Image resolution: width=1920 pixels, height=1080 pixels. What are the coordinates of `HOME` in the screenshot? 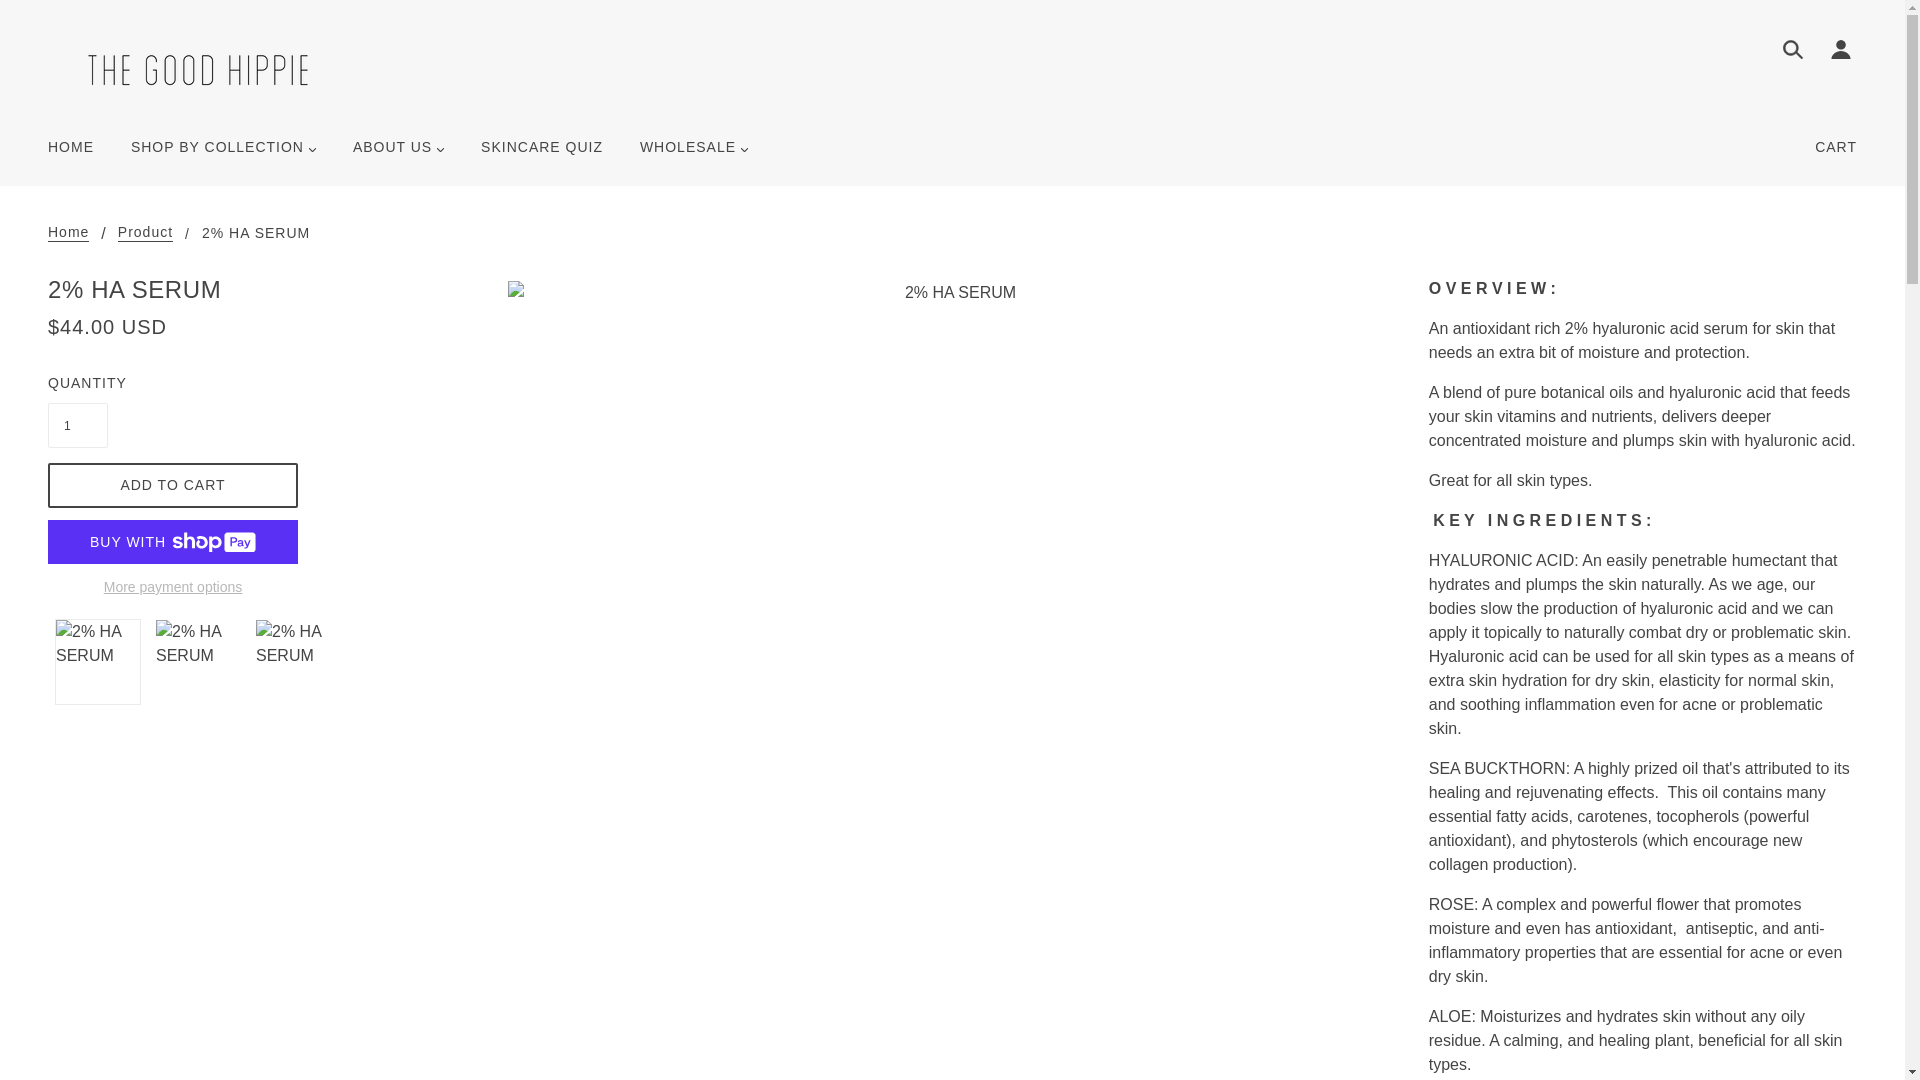 It's located at (70, 154).